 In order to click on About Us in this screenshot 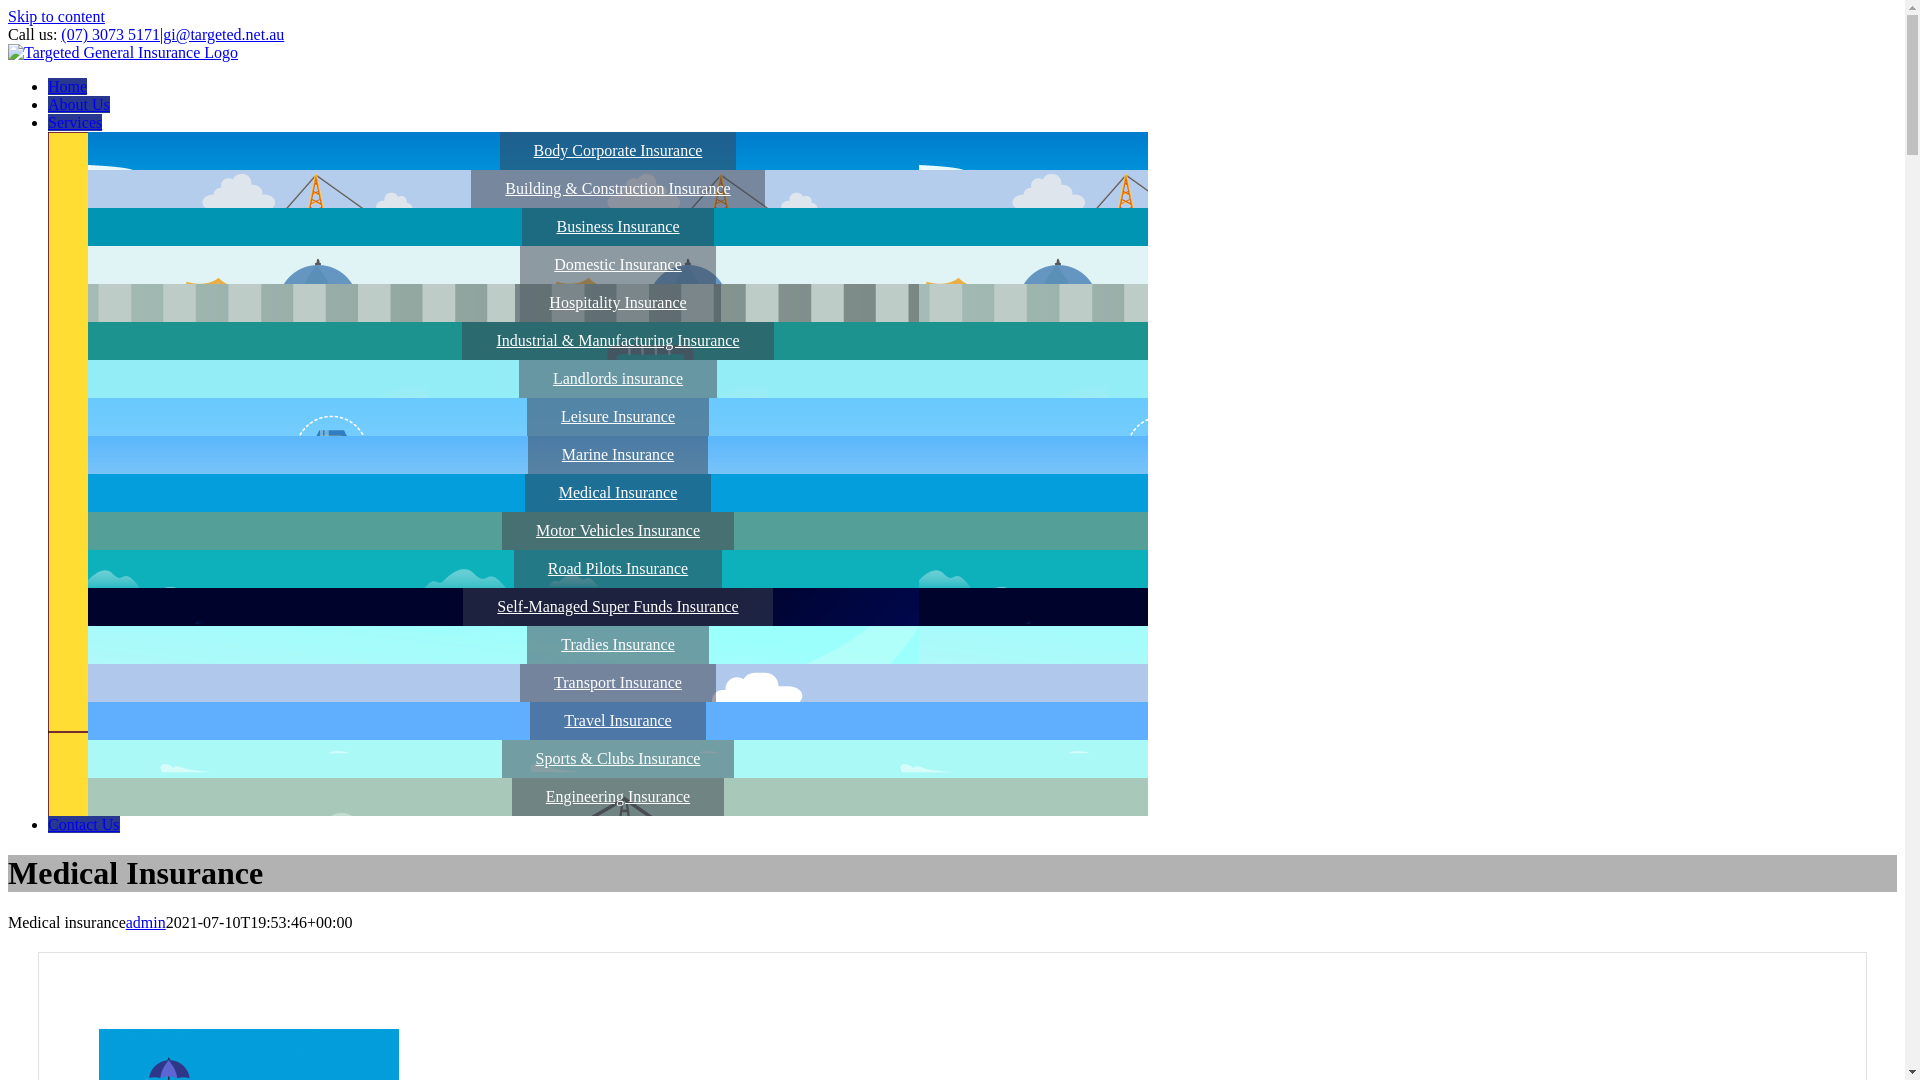, I will do `click(79, 104)`.